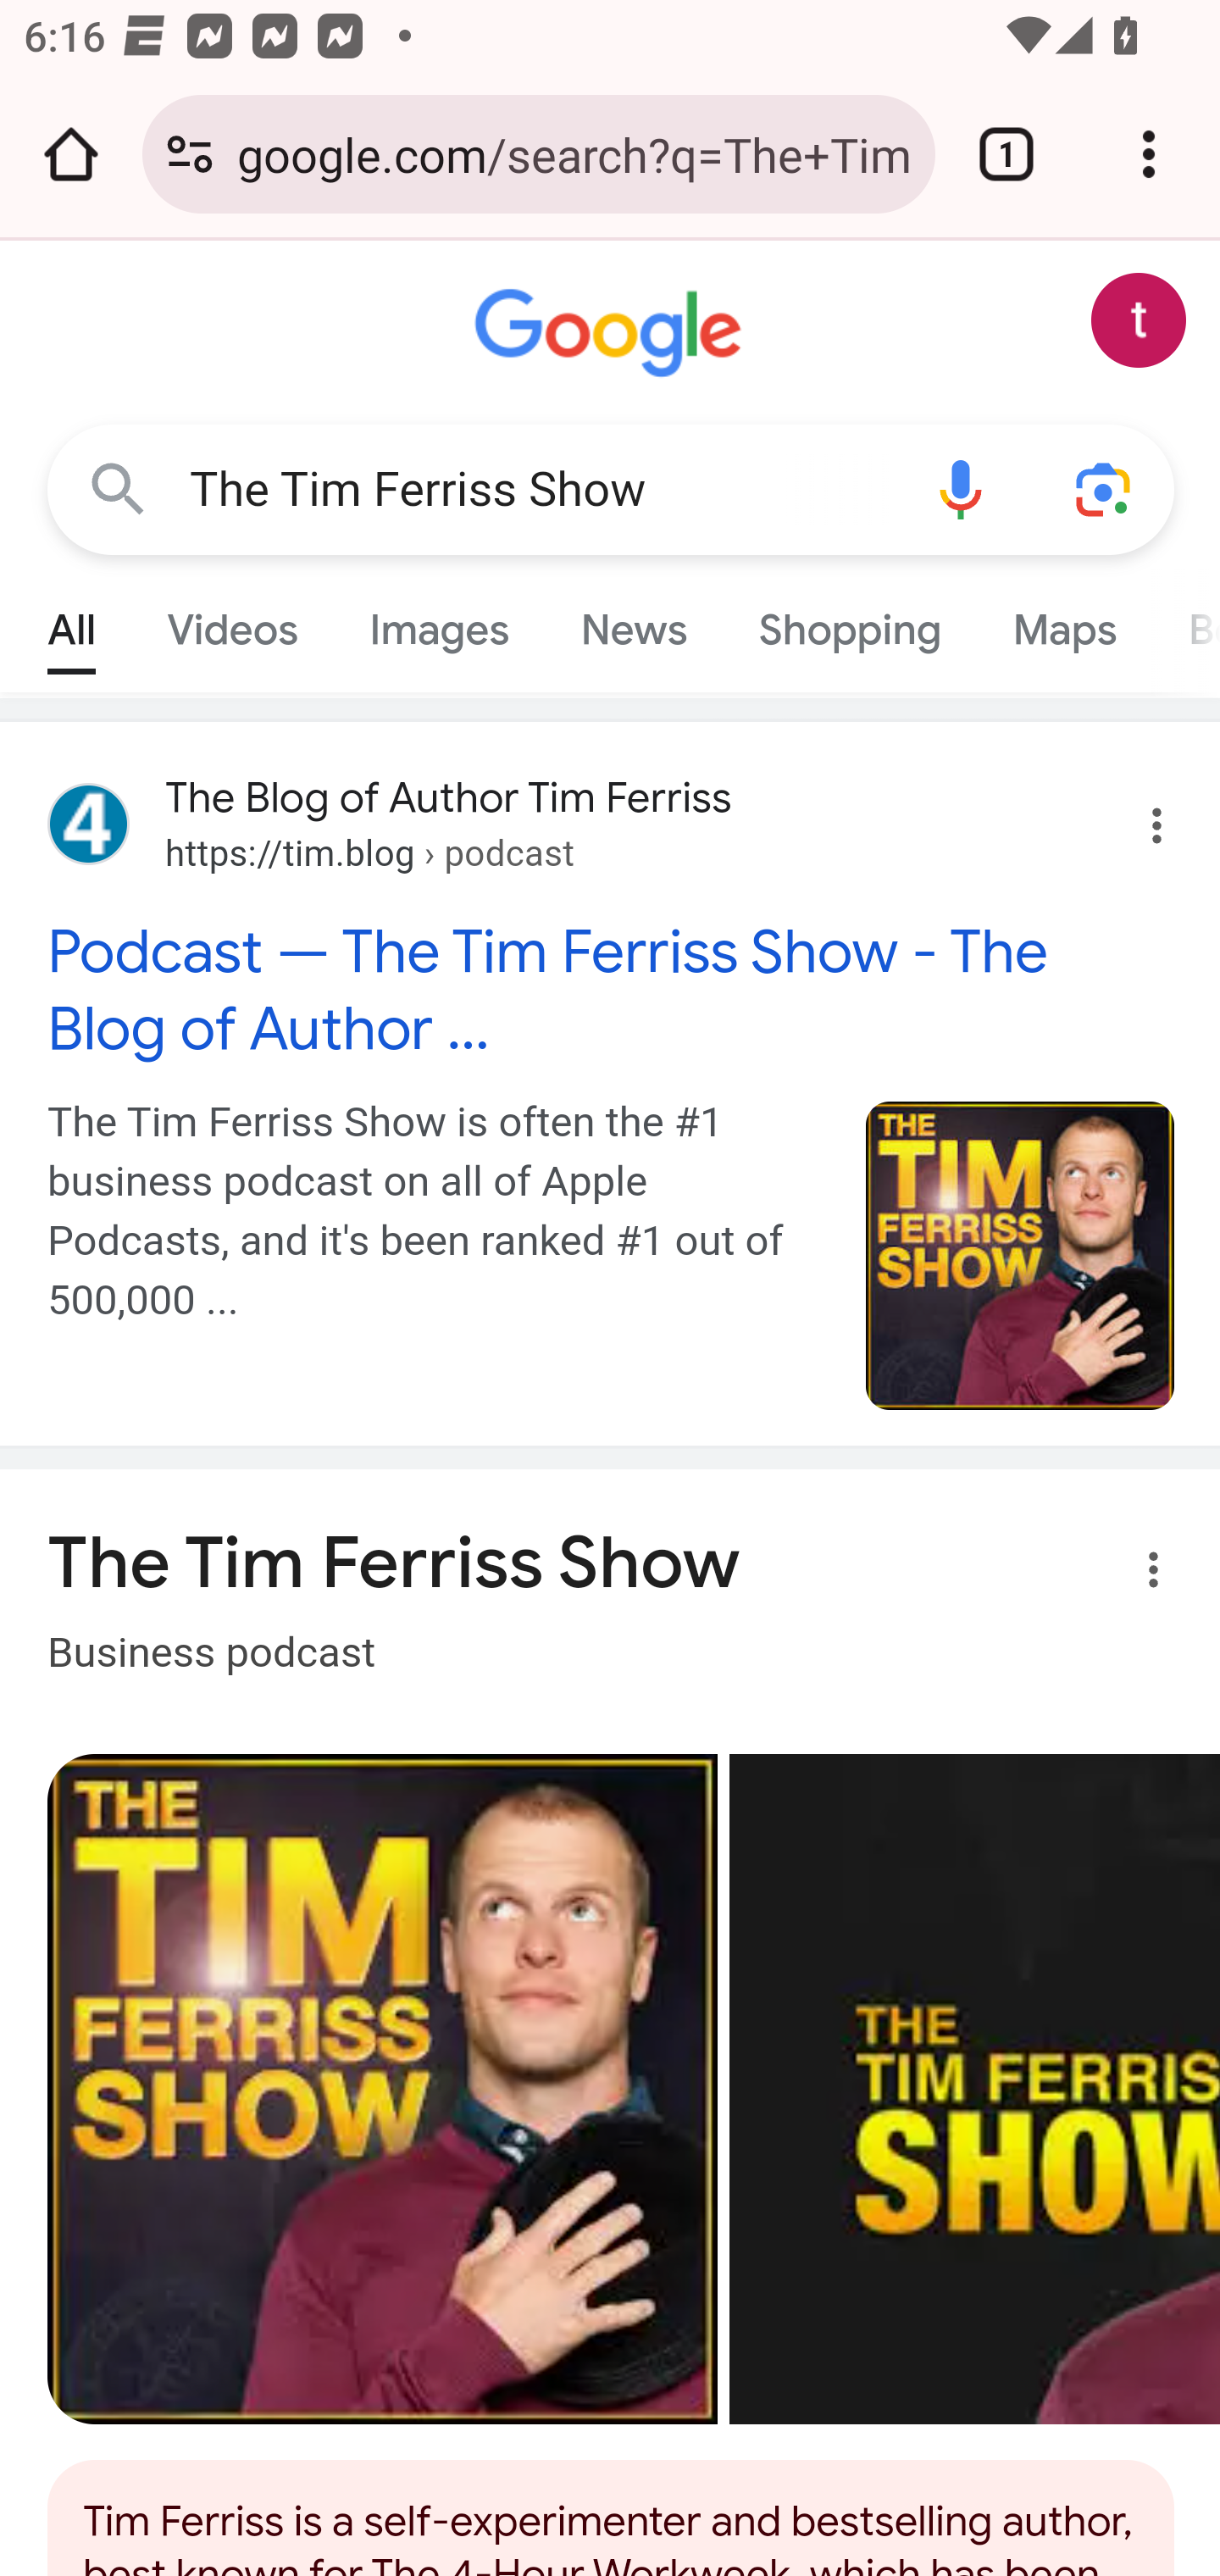 Image resolution: width=1220 pixels, height=2576 pixels. I want to click on Google Search, so click(119, 488).